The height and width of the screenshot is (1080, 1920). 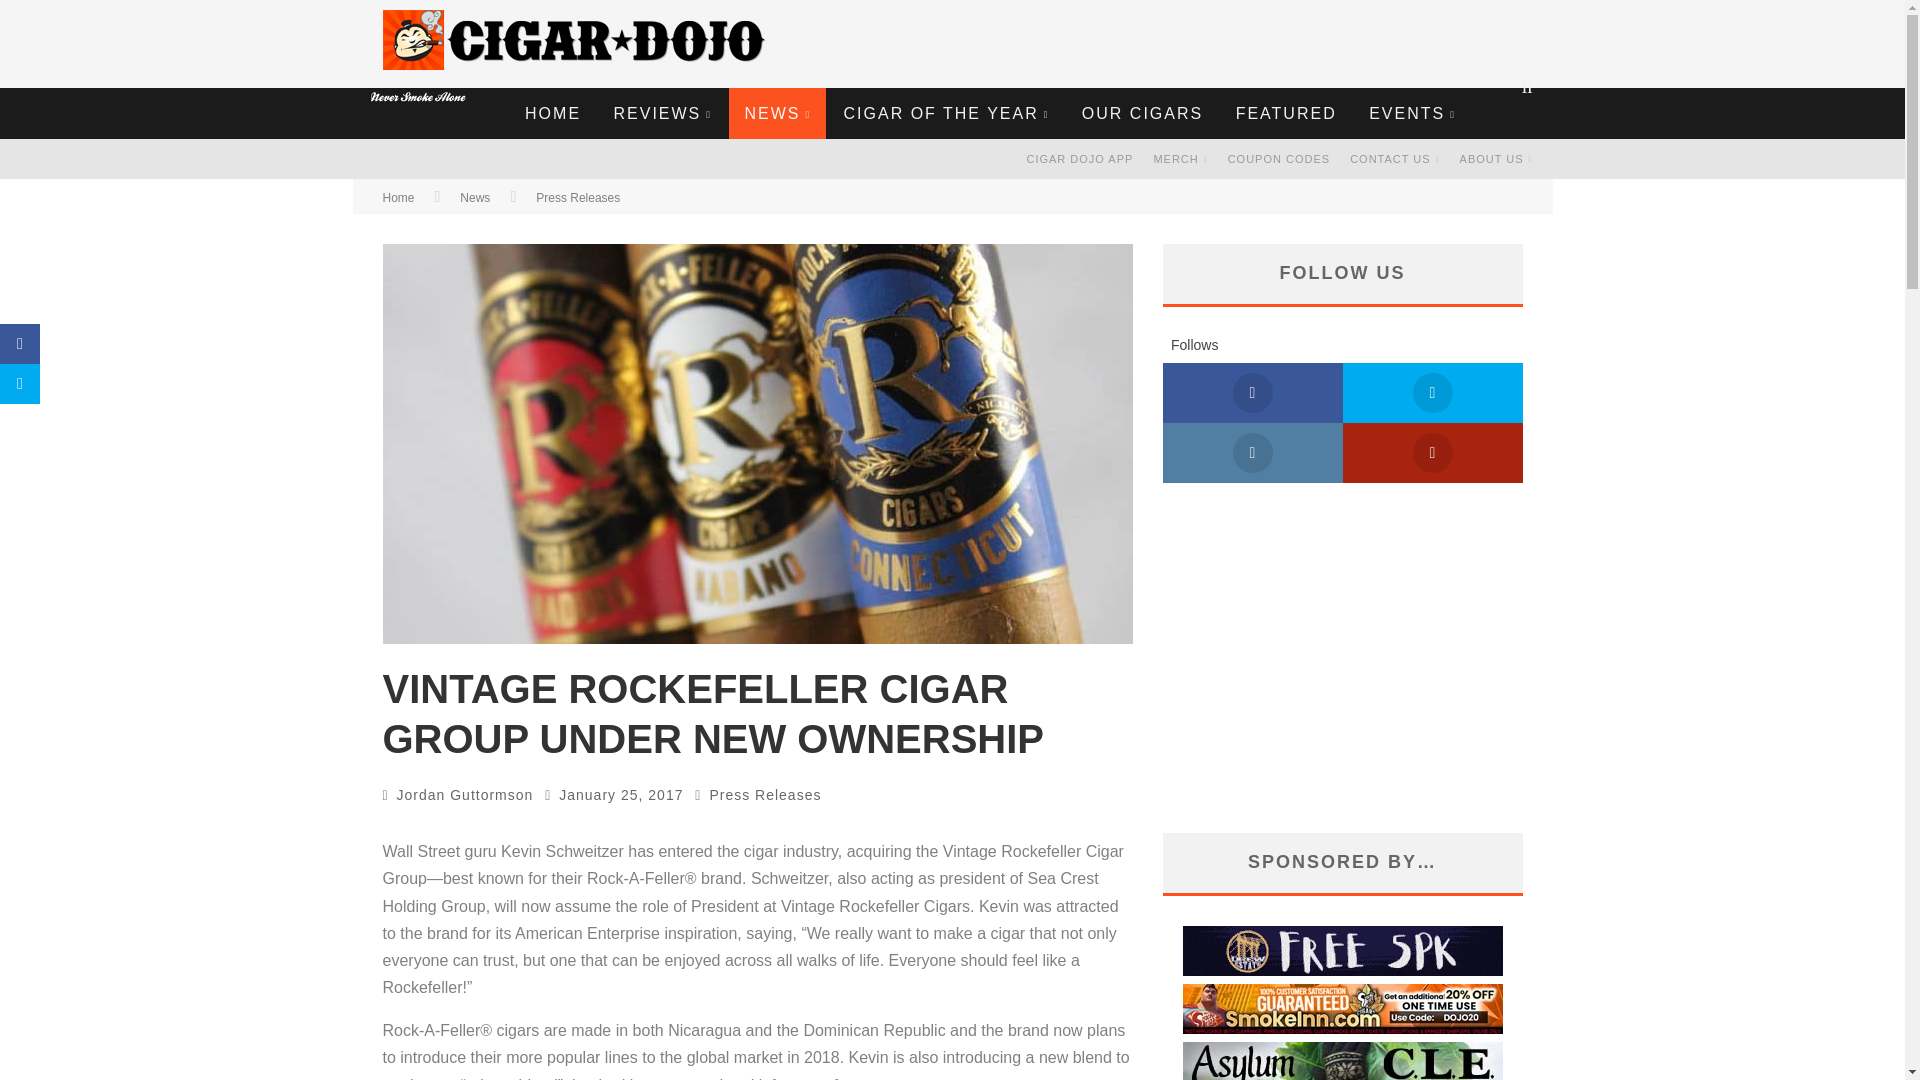 I want to click on NEWS, so click(x=777, y=113).